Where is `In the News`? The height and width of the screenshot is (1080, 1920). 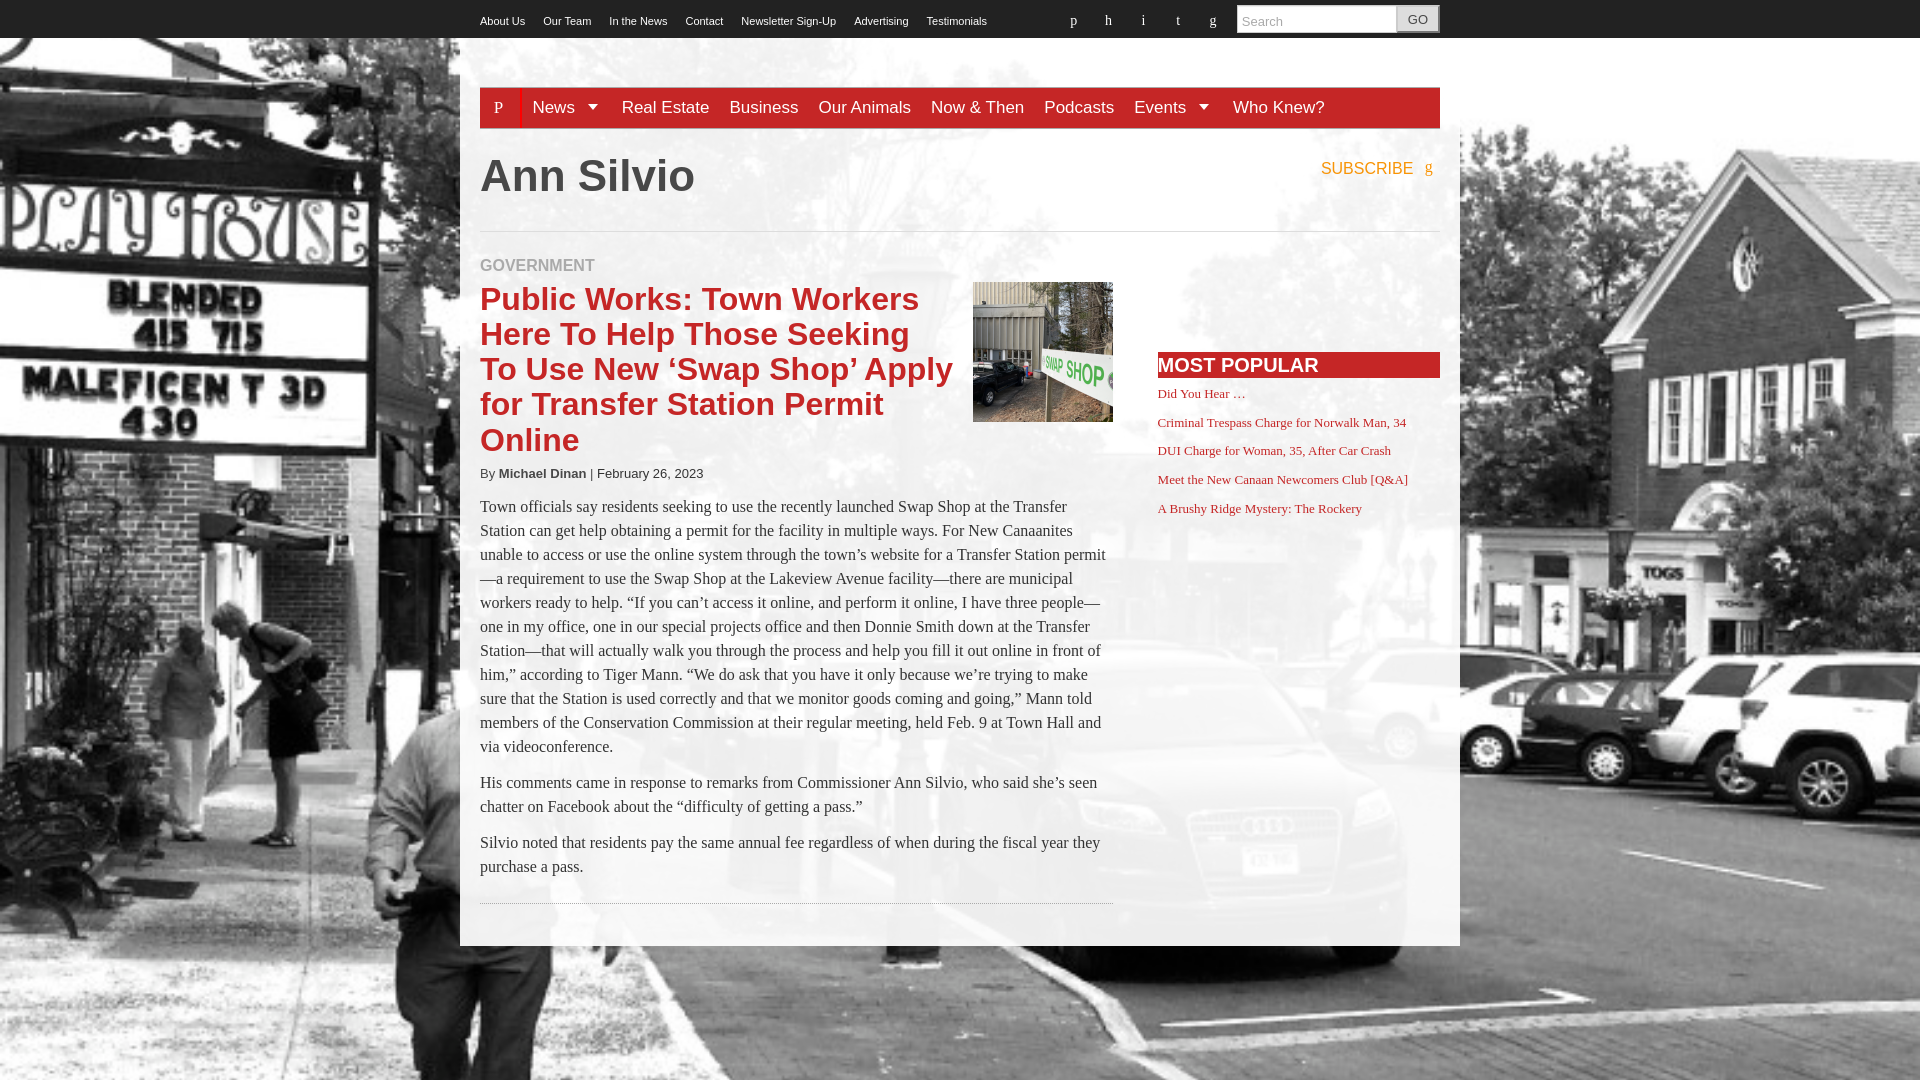 In the News is located at coordinates (637, 21).